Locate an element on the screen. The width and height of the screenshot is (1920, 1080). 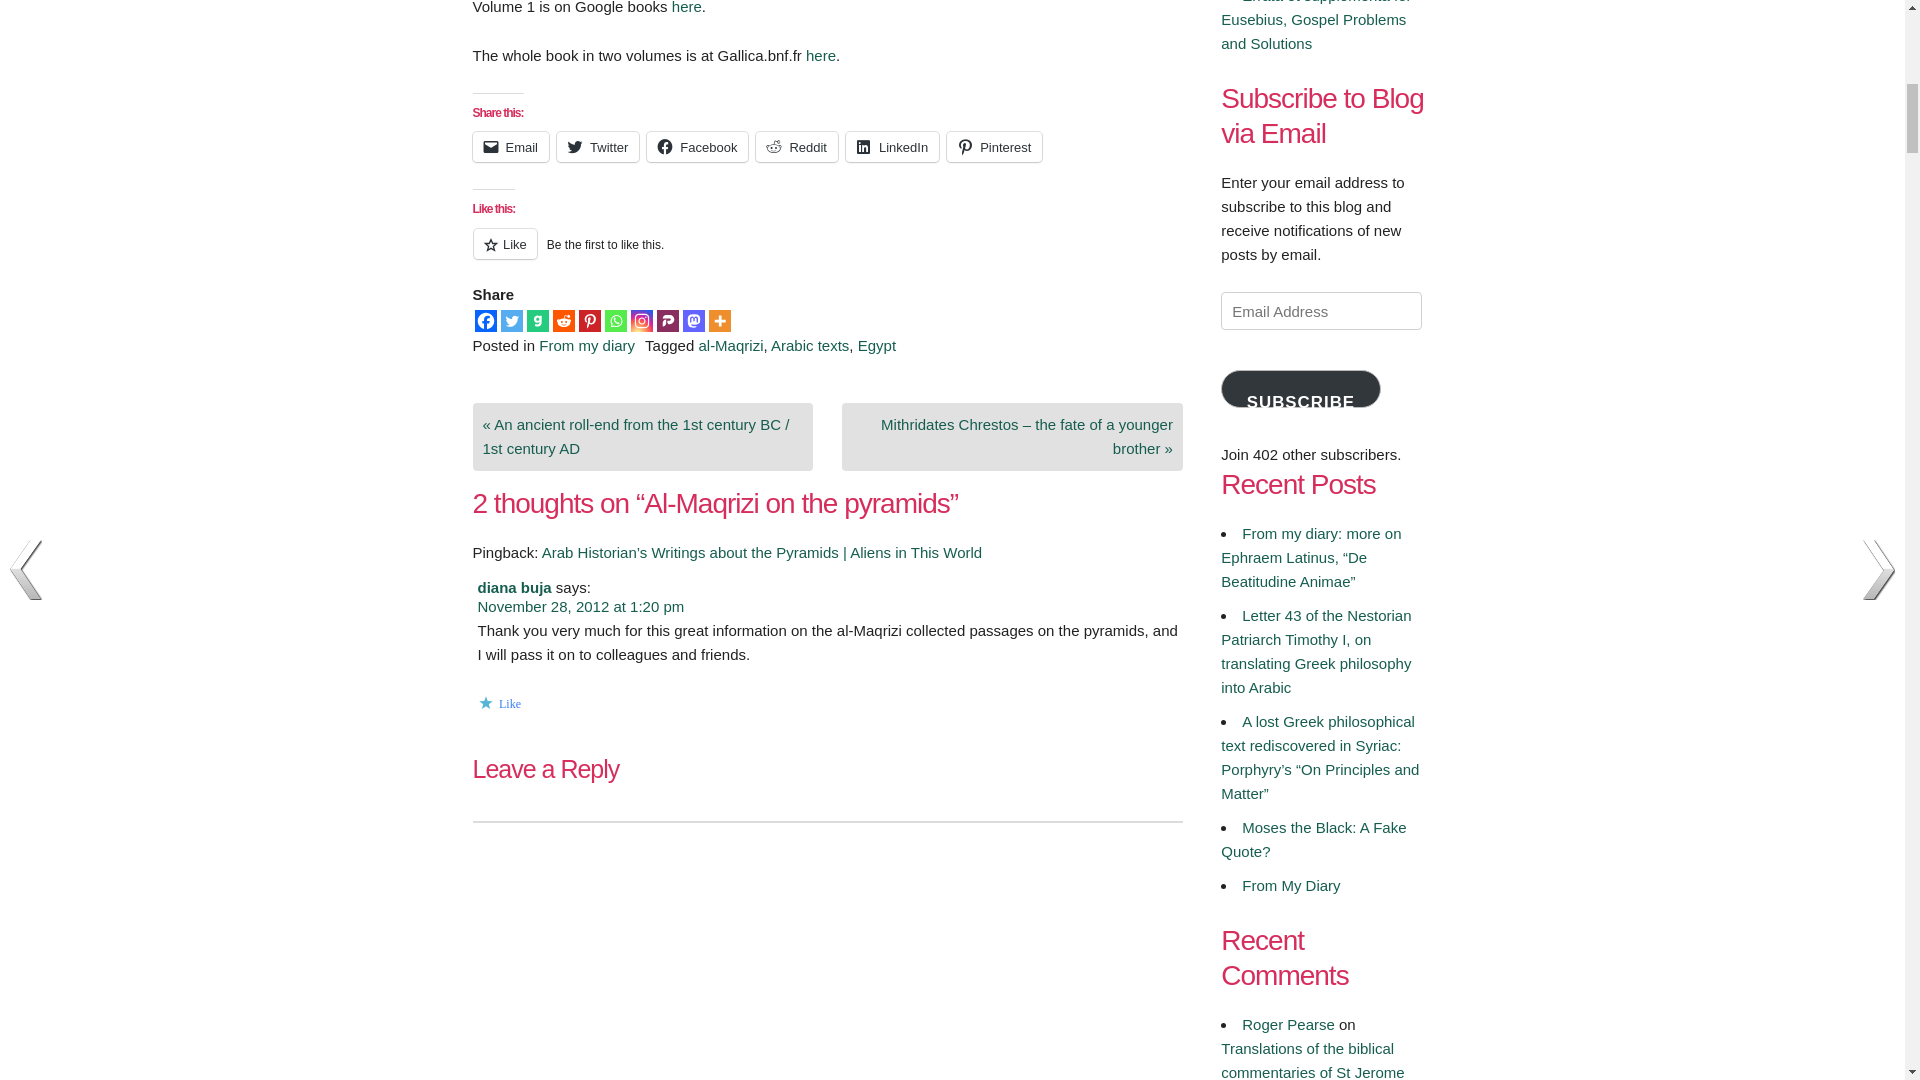
here is located at coordinates (687, 8).